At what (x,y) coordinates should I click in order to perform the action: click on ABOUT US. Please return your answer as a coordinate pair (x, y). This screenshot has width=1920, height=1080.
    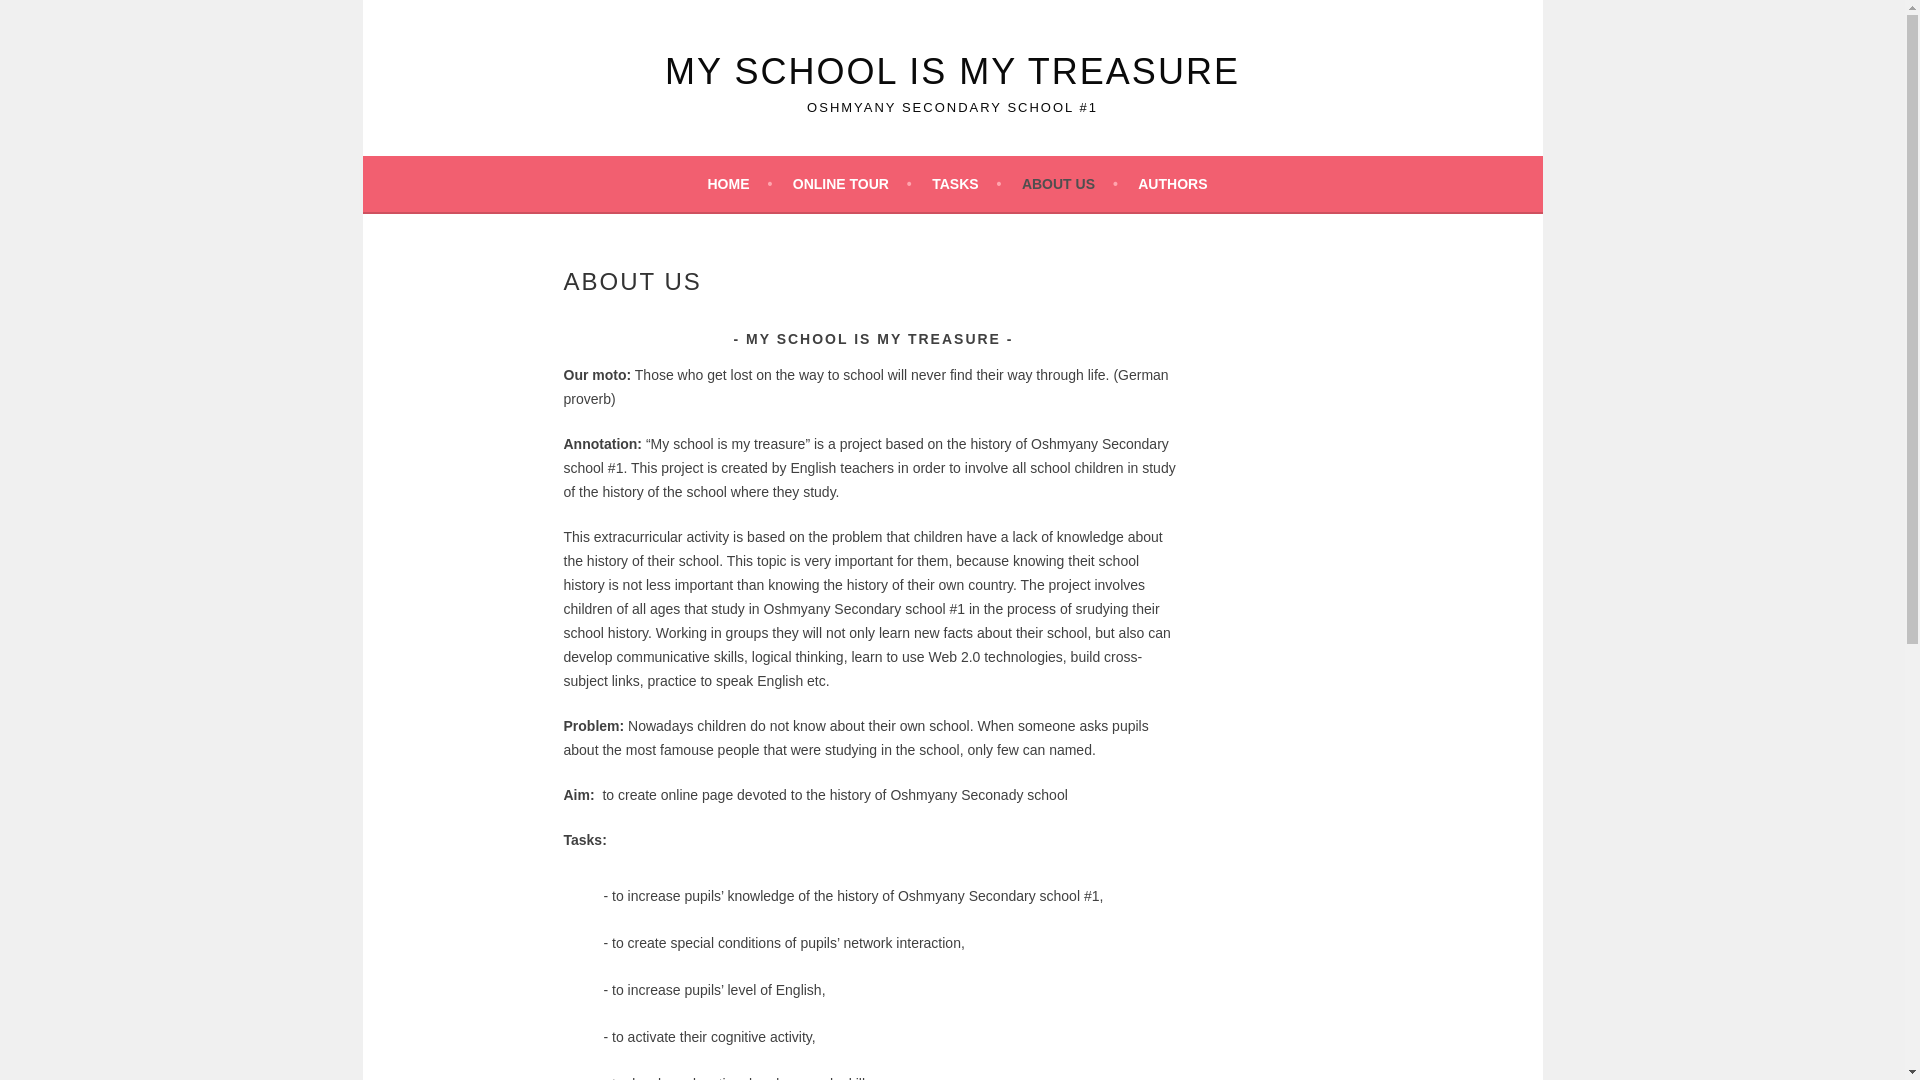
    Looking at the image, I should click on (1070, 184).